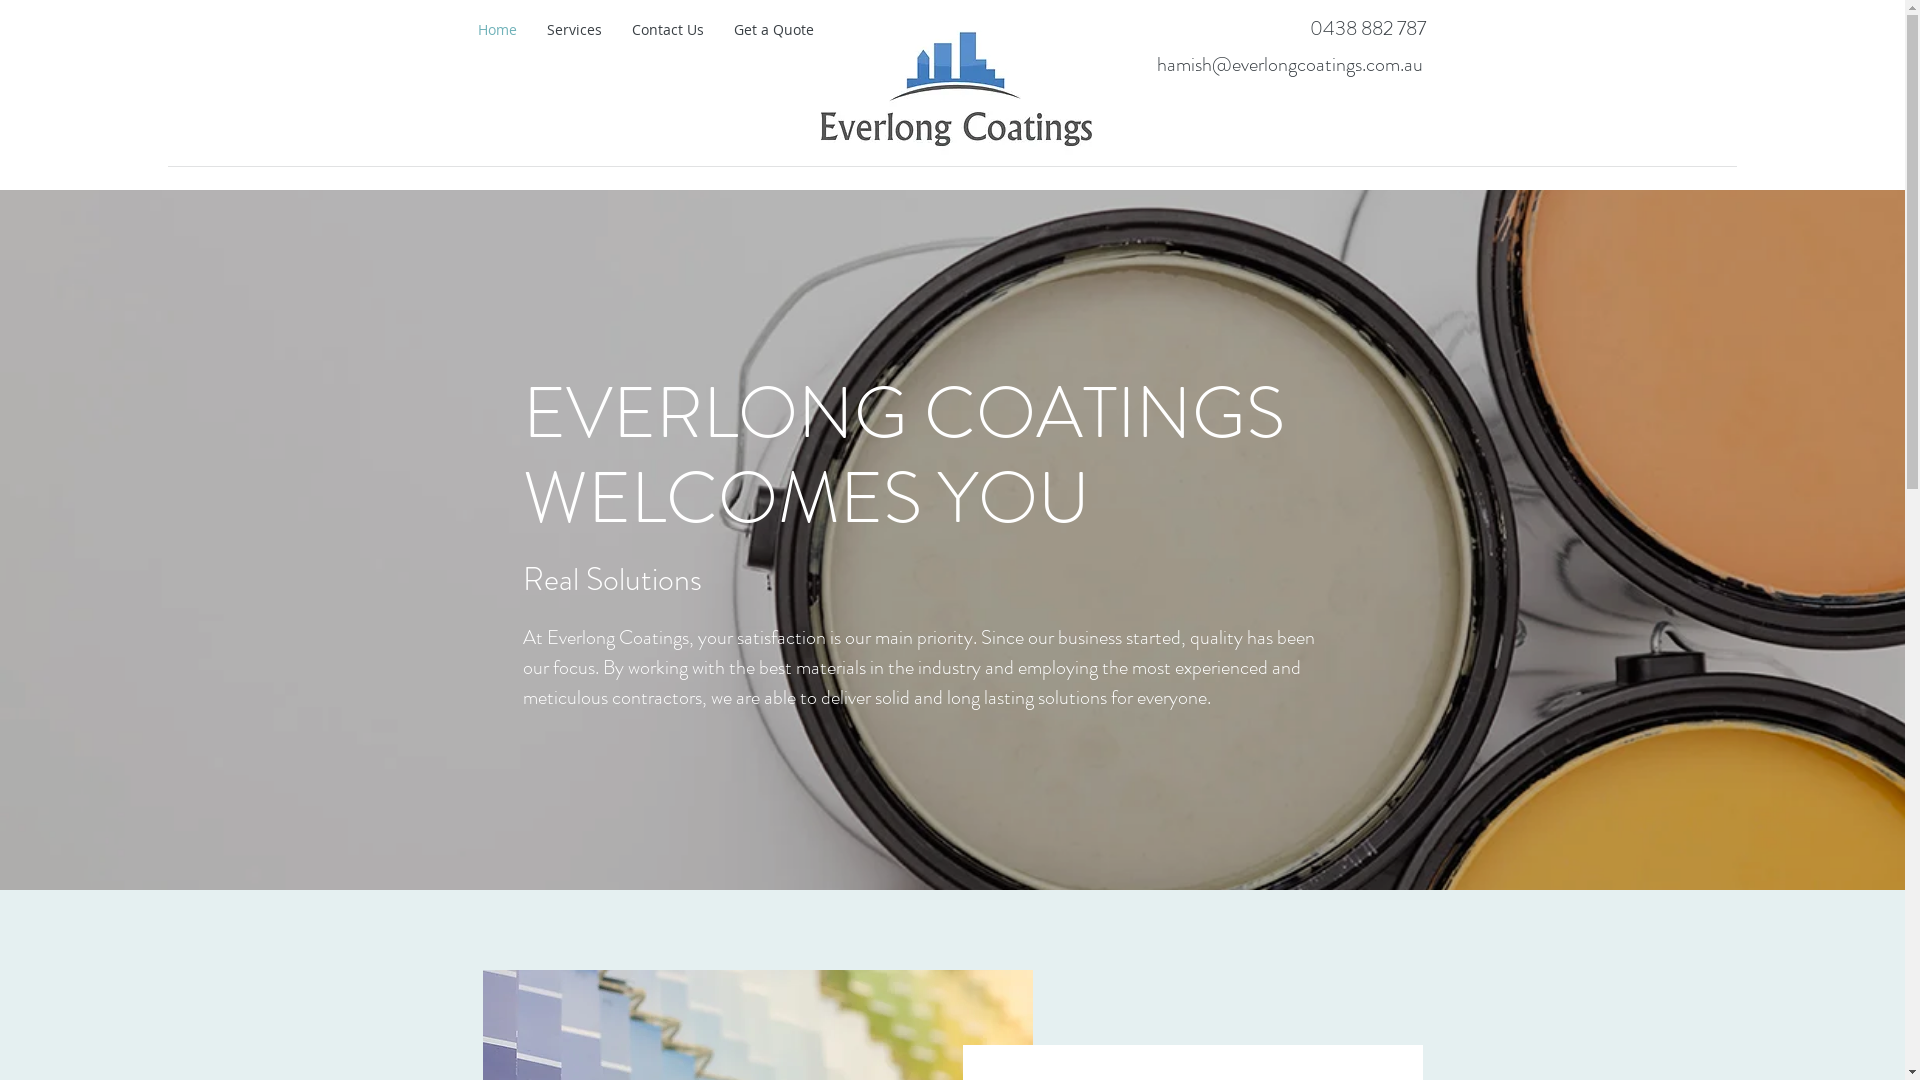  What do you see at coordinates (667, 30) in the screenshot?
I see `Contact Us` at bounding box center [667, 30].